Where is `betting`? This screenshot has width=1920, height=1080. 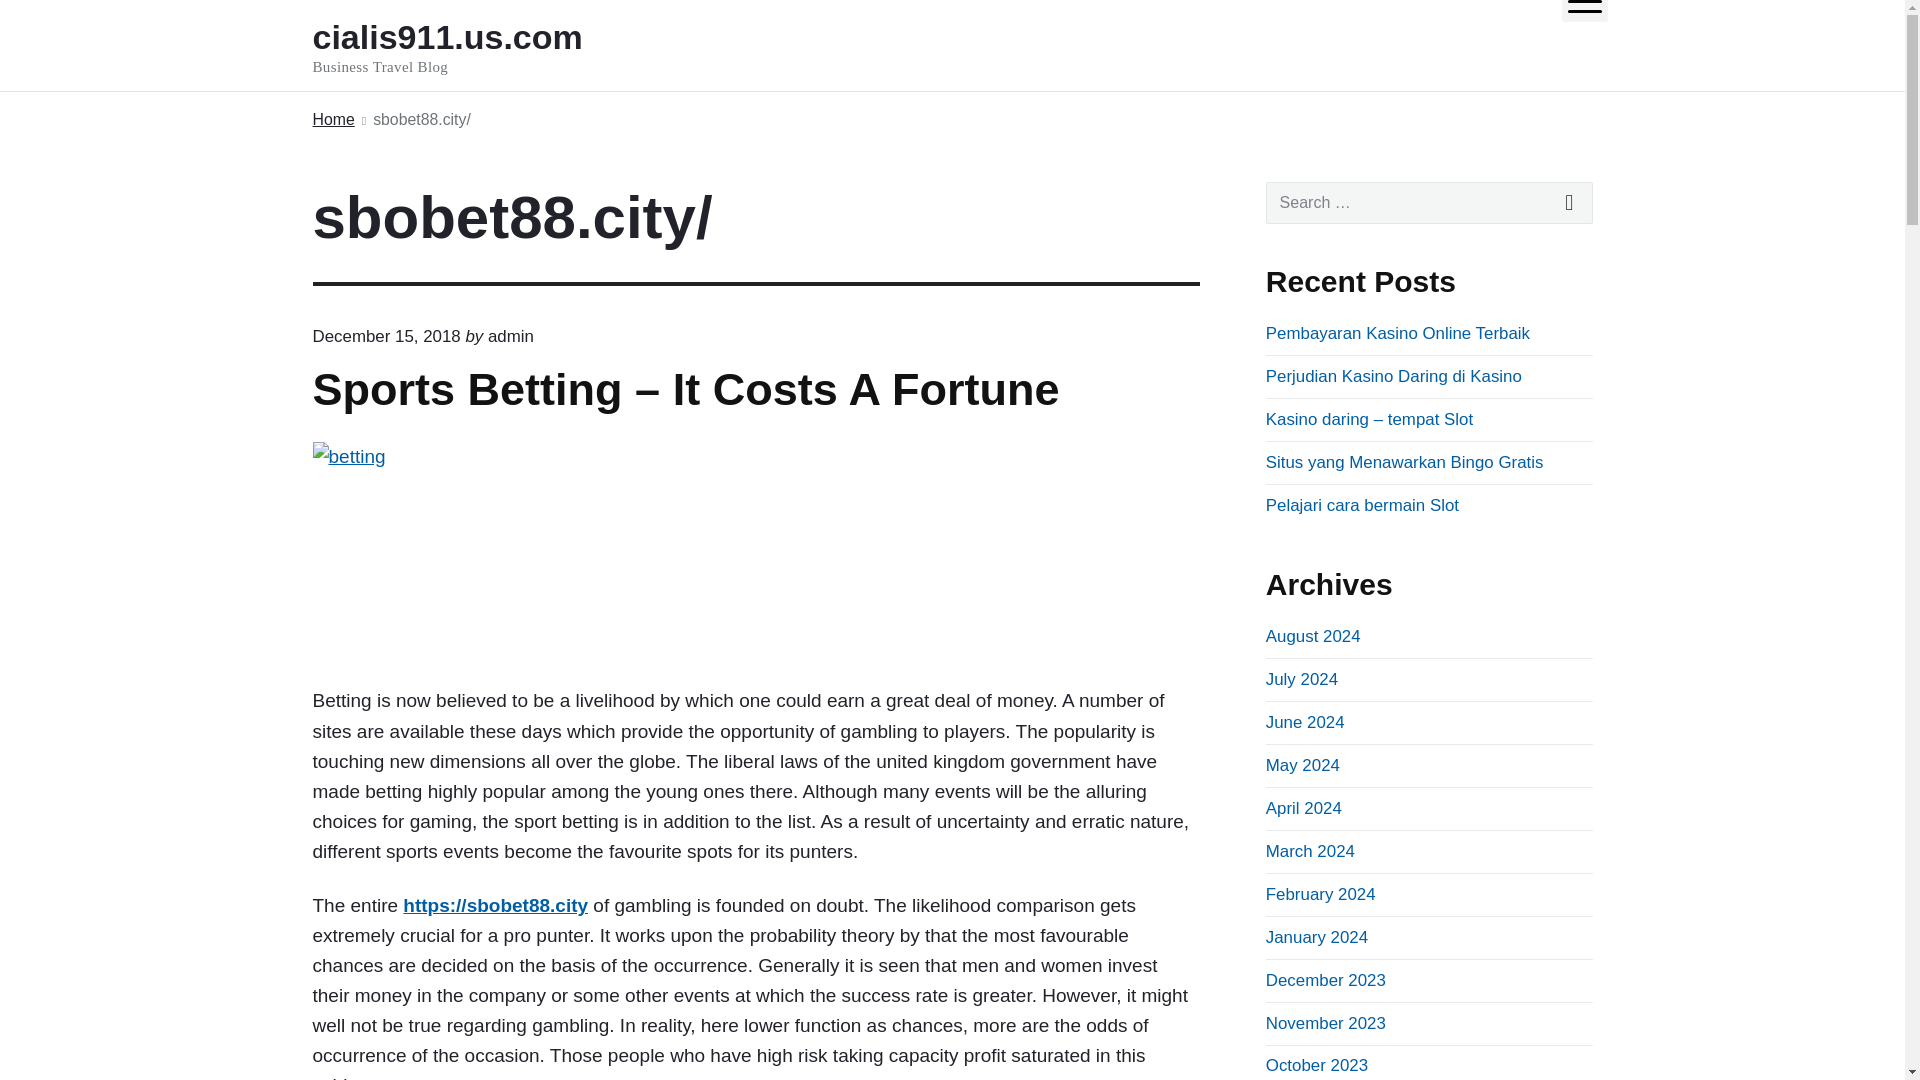 betting is located at coordinates (1570, 202).